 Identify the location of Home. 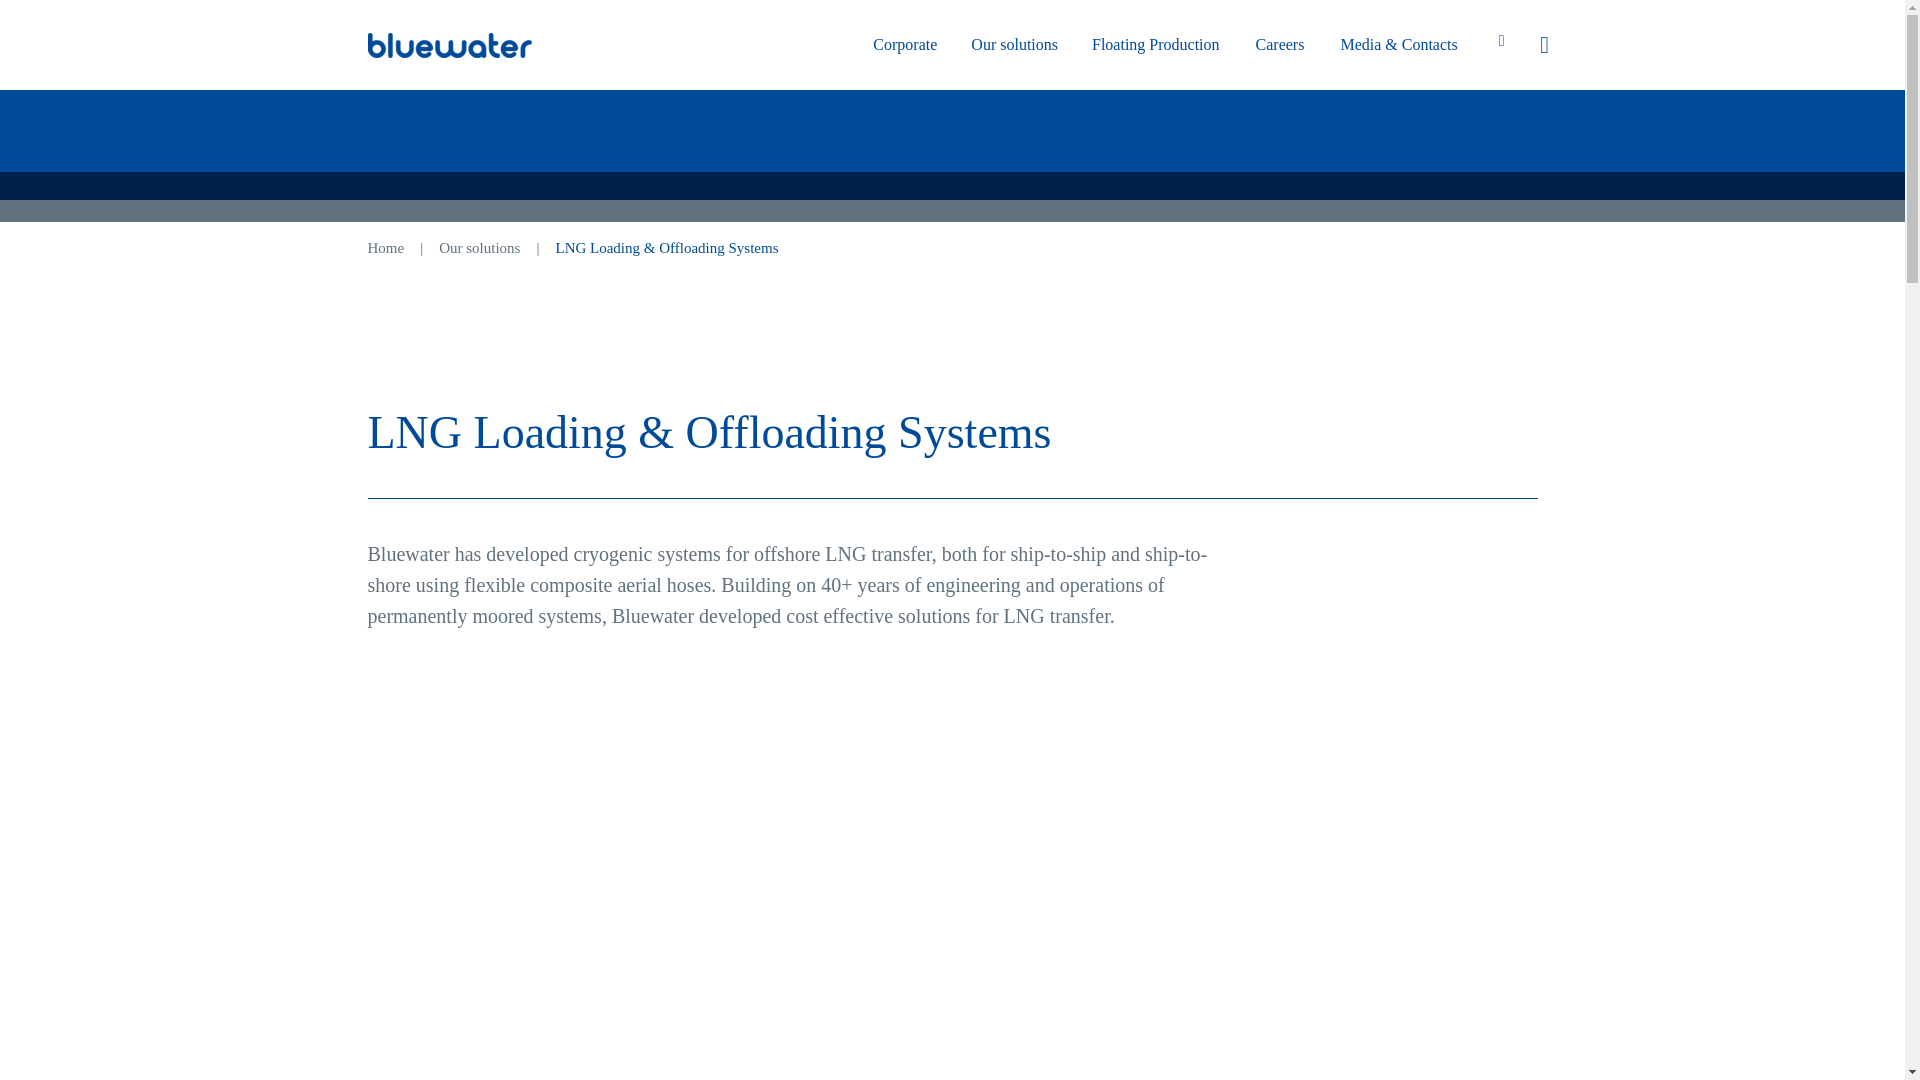
(386, 247).